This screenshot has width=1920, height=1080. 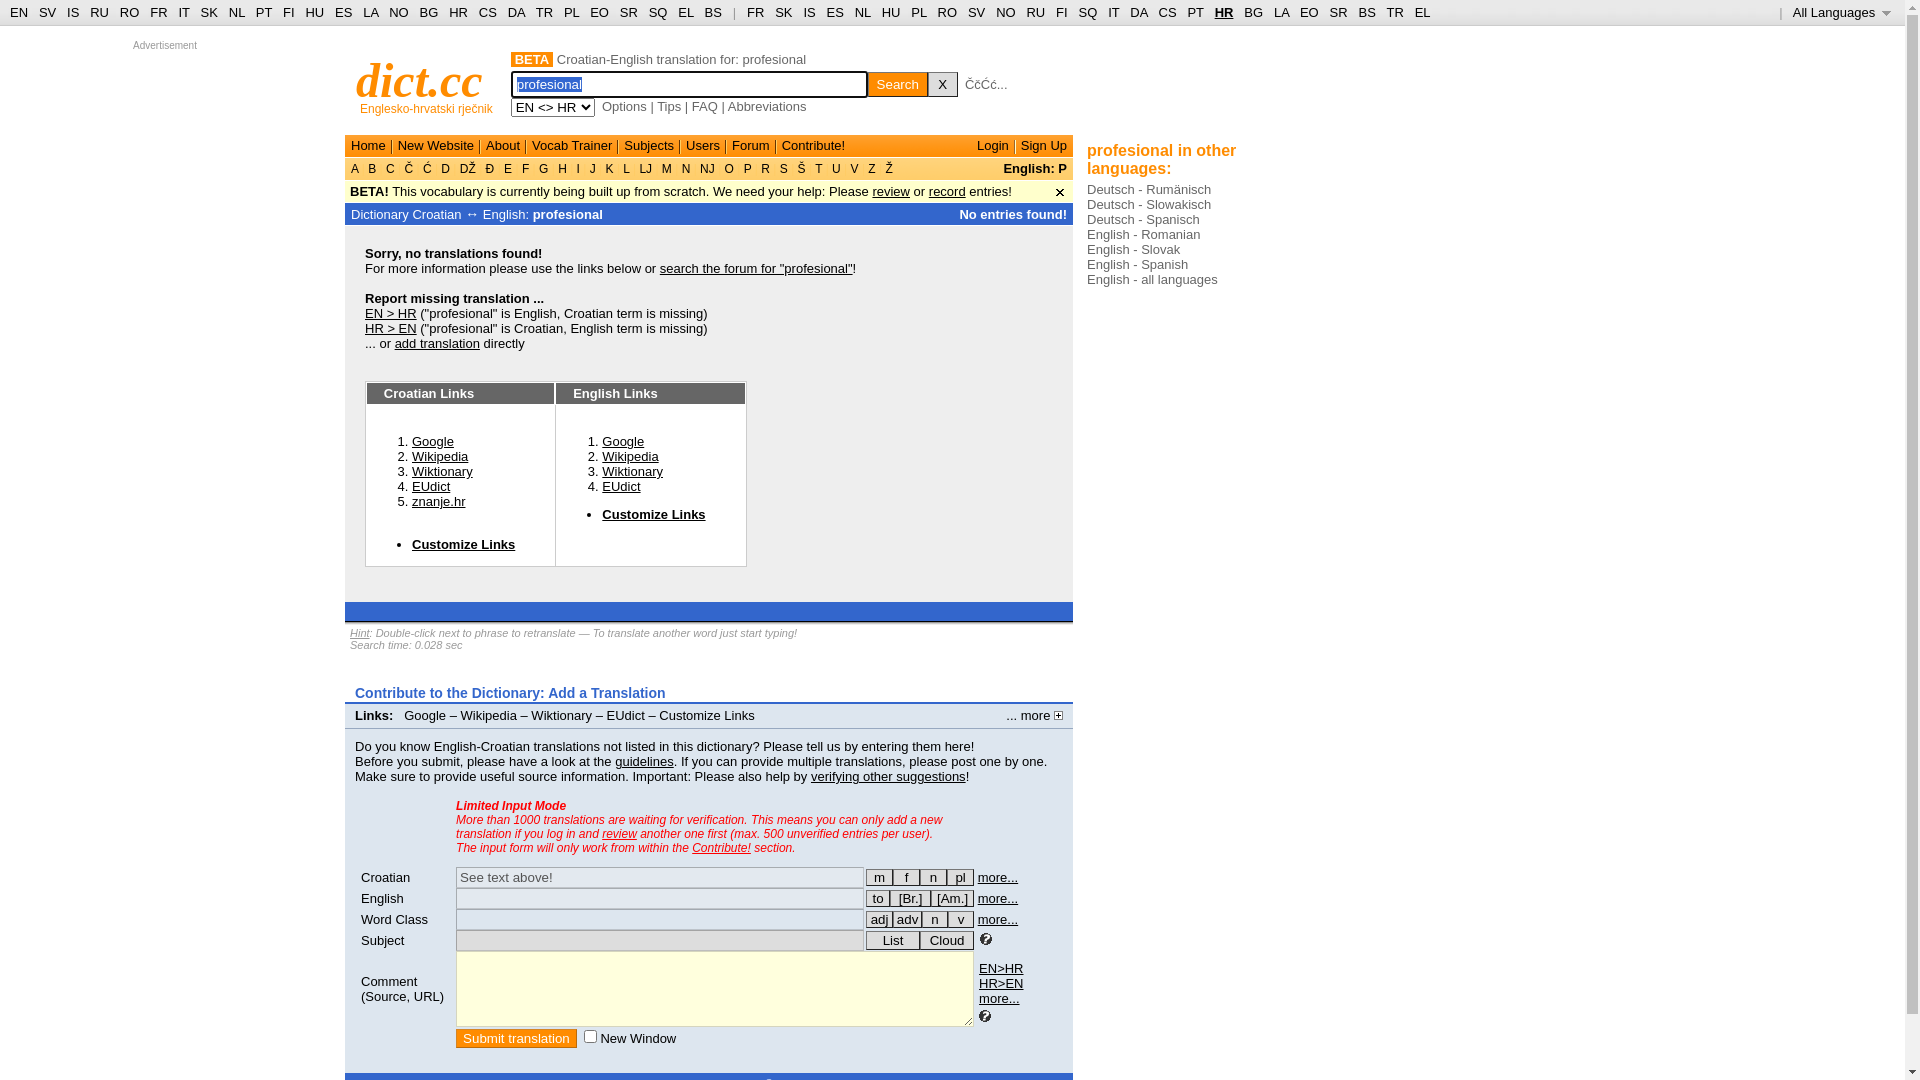 What do you see at coordinates (854, 169) in the screenshot?
I see `V` at bounding box center [854, 169].